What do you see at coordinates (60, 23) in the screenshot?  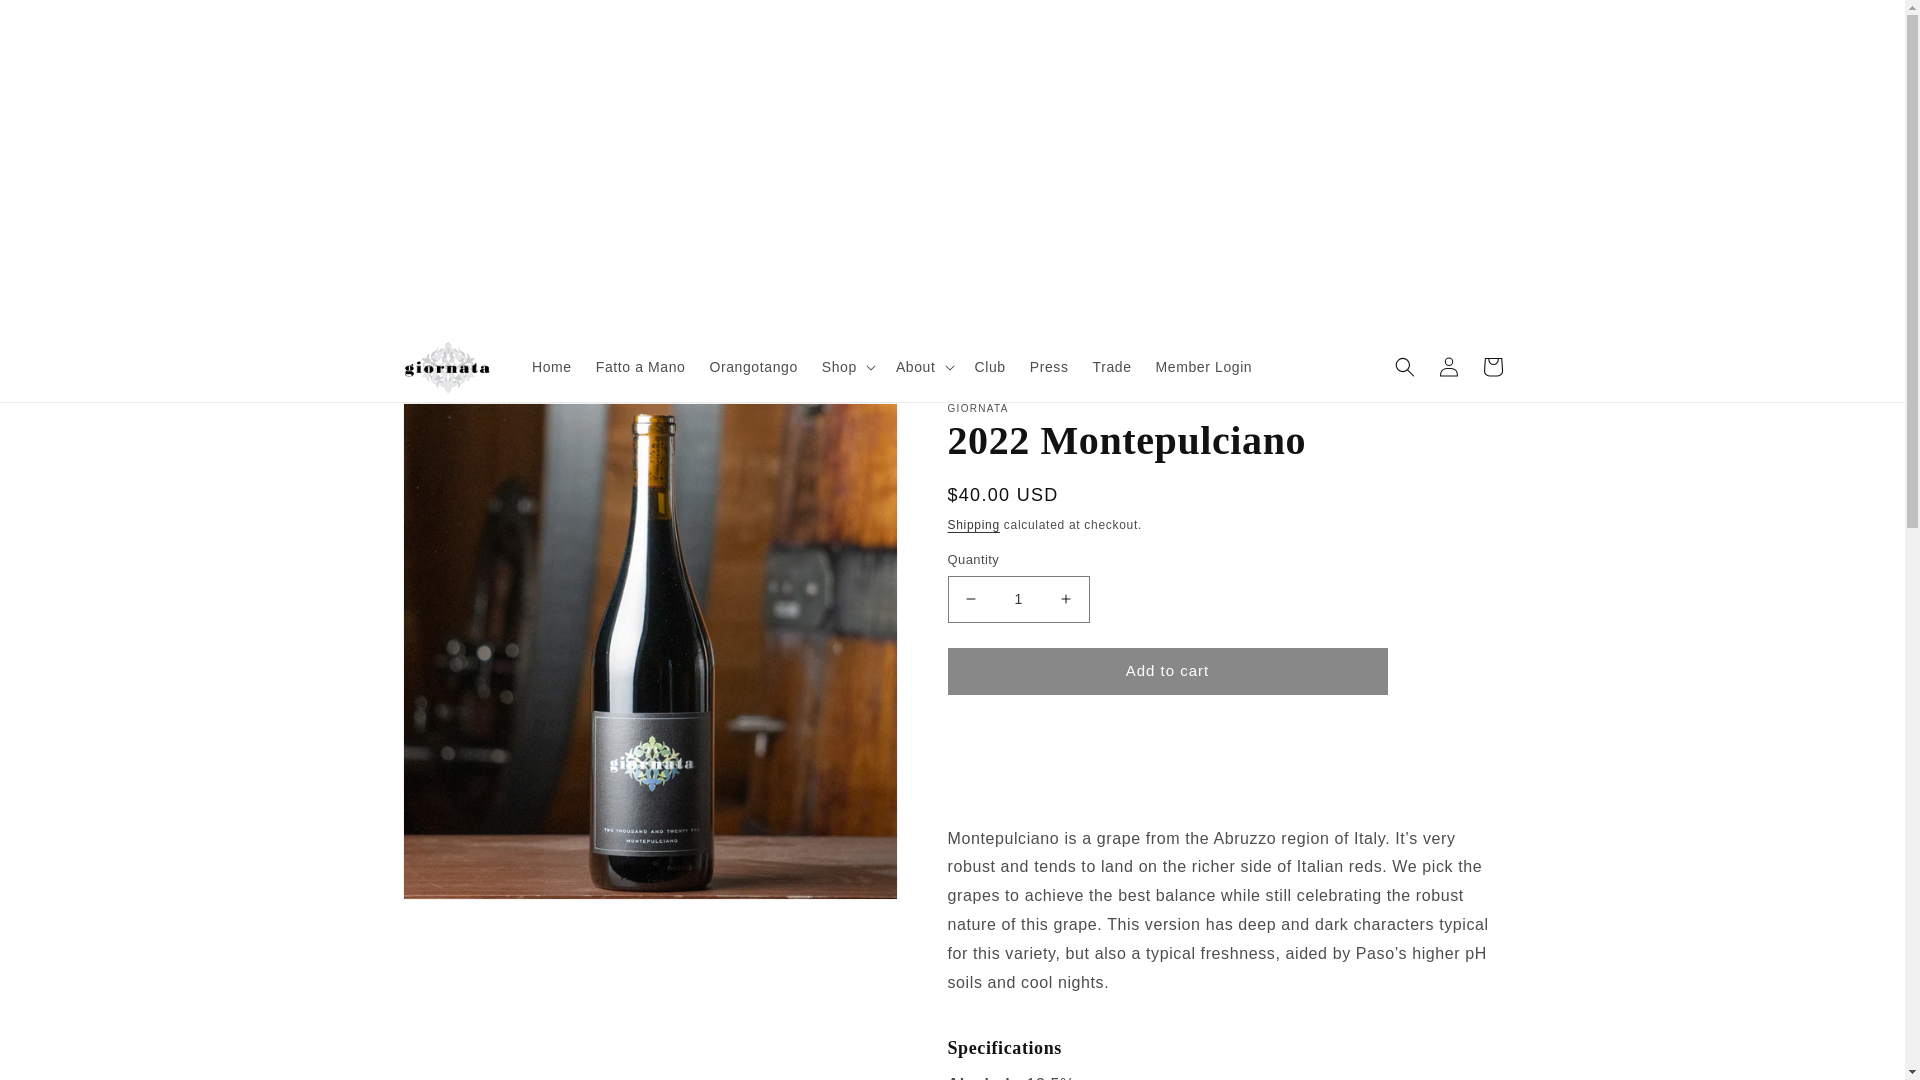 I see `Skip to content` at bounding box center [60, 23].